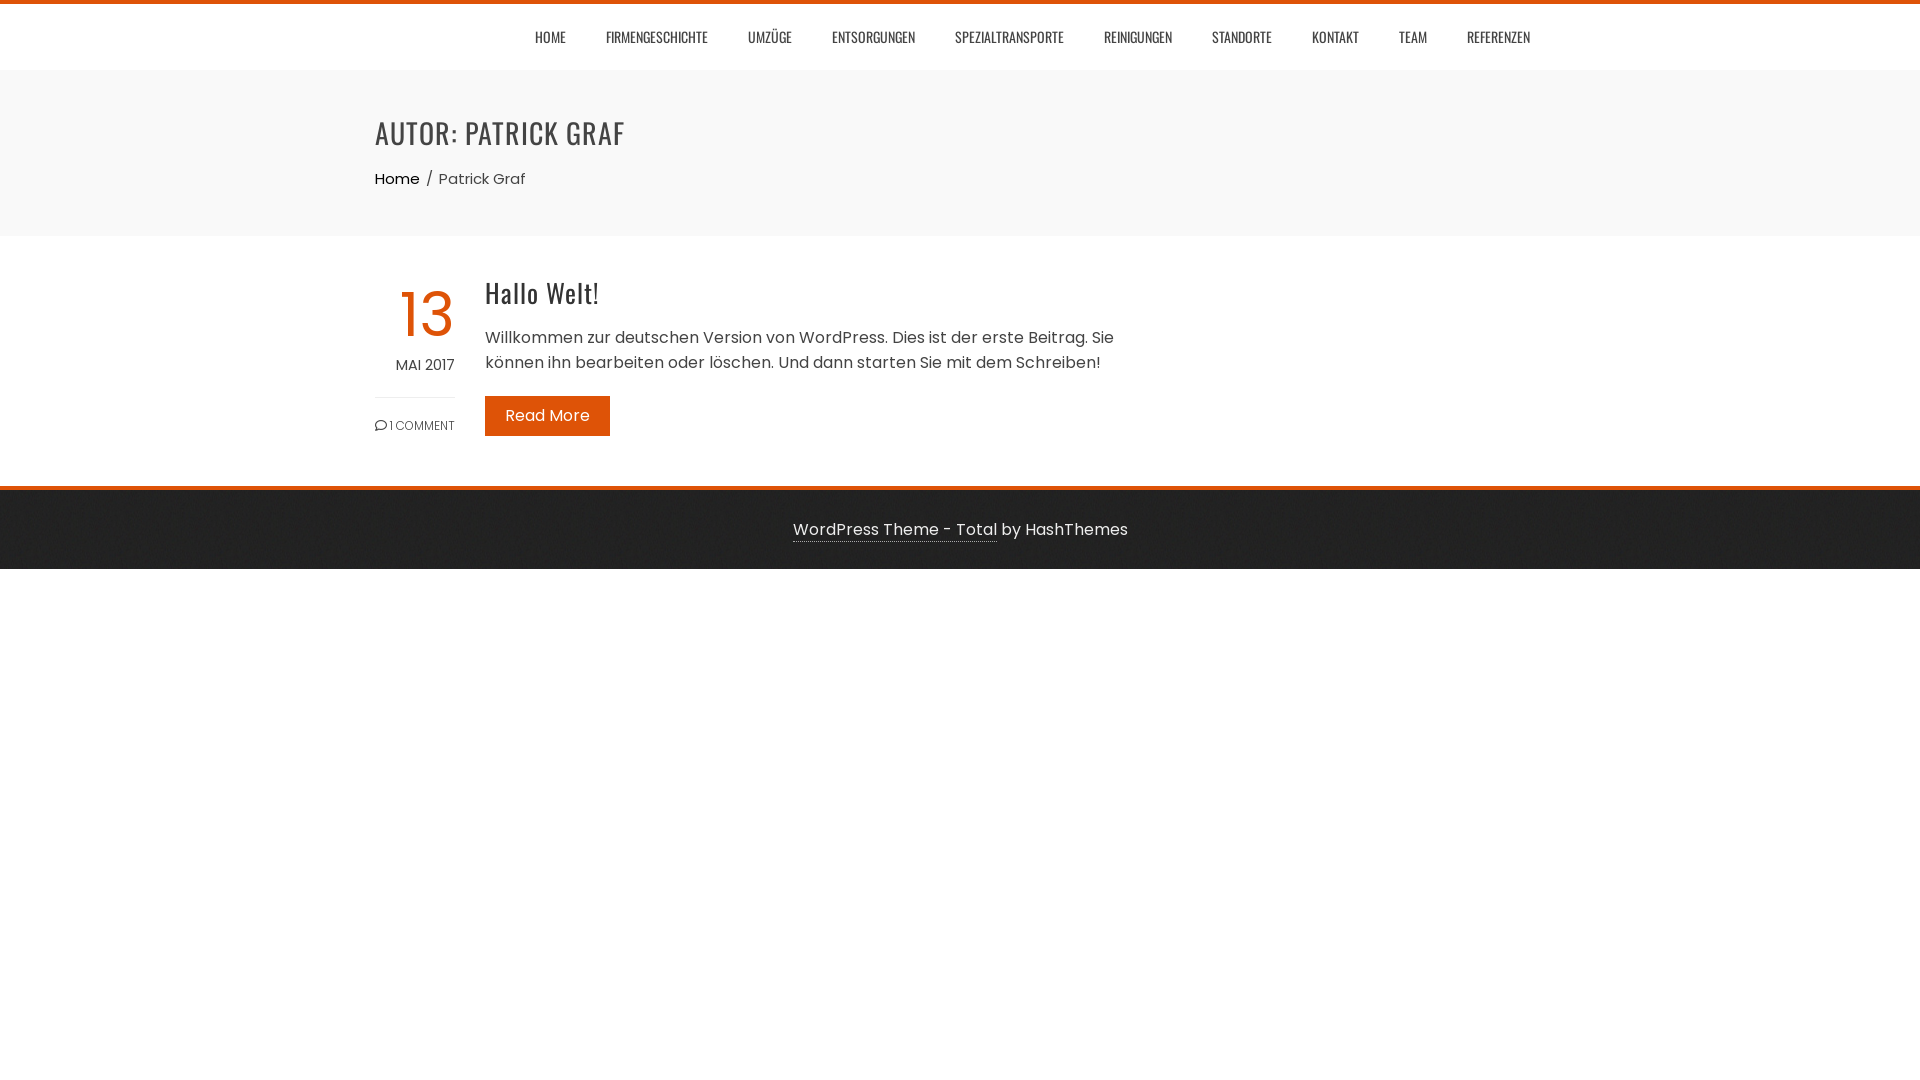  I want to click on ENTSORGUNGEN, so click(874, 37).